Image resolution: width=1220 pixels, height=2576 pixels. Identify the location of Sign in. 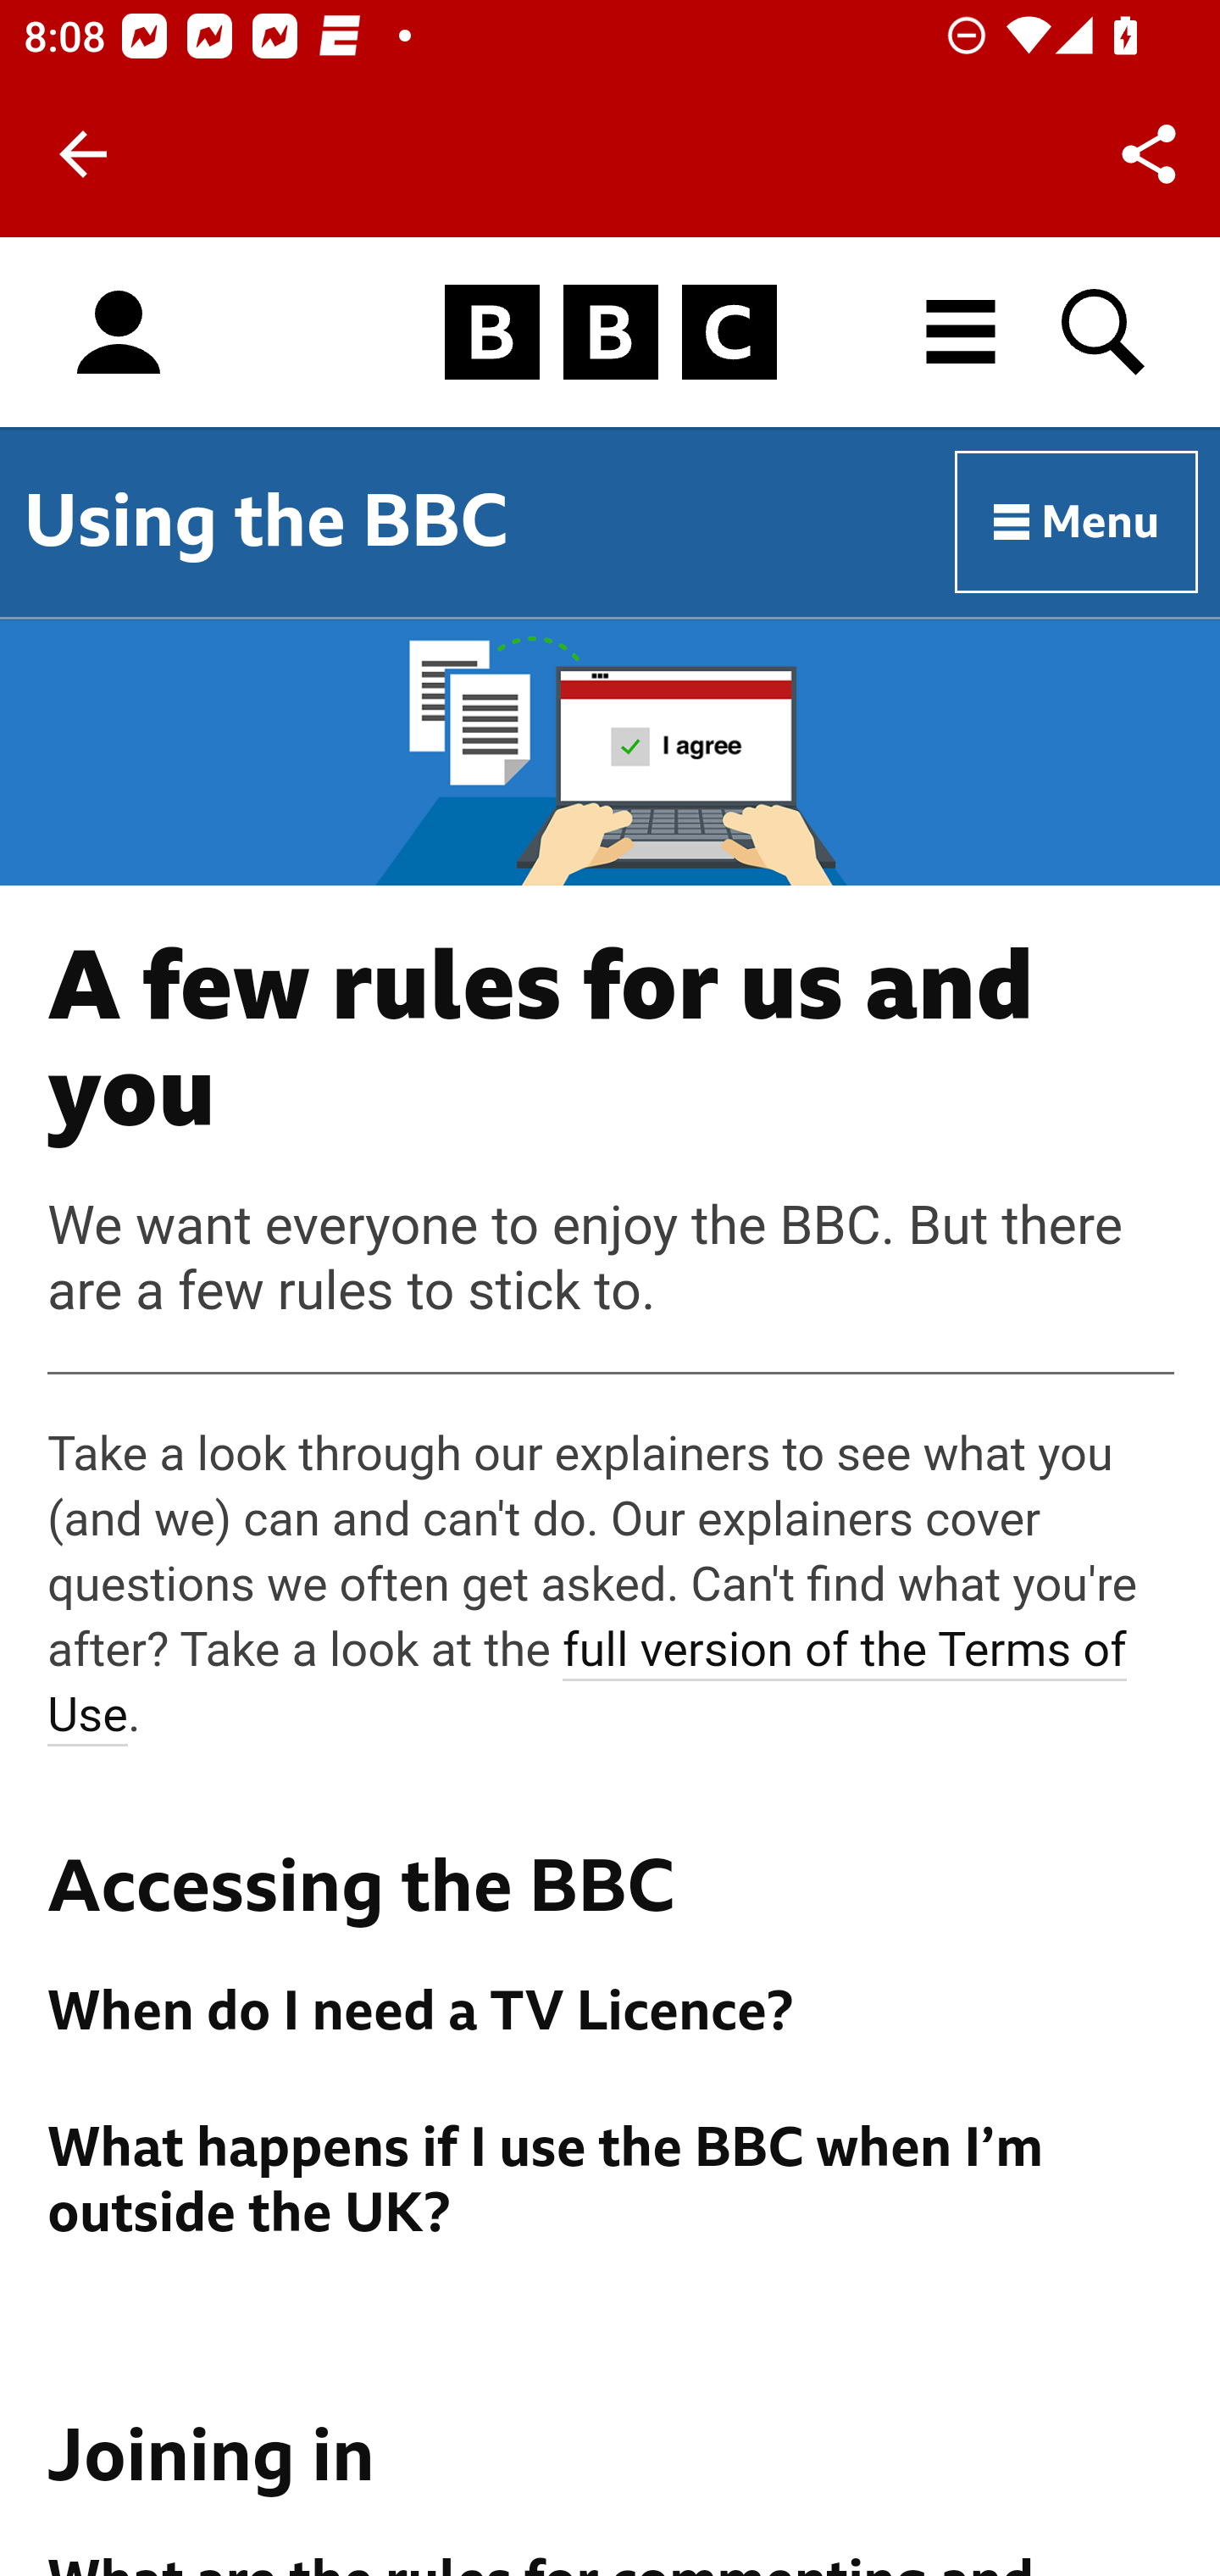
(119, 333).